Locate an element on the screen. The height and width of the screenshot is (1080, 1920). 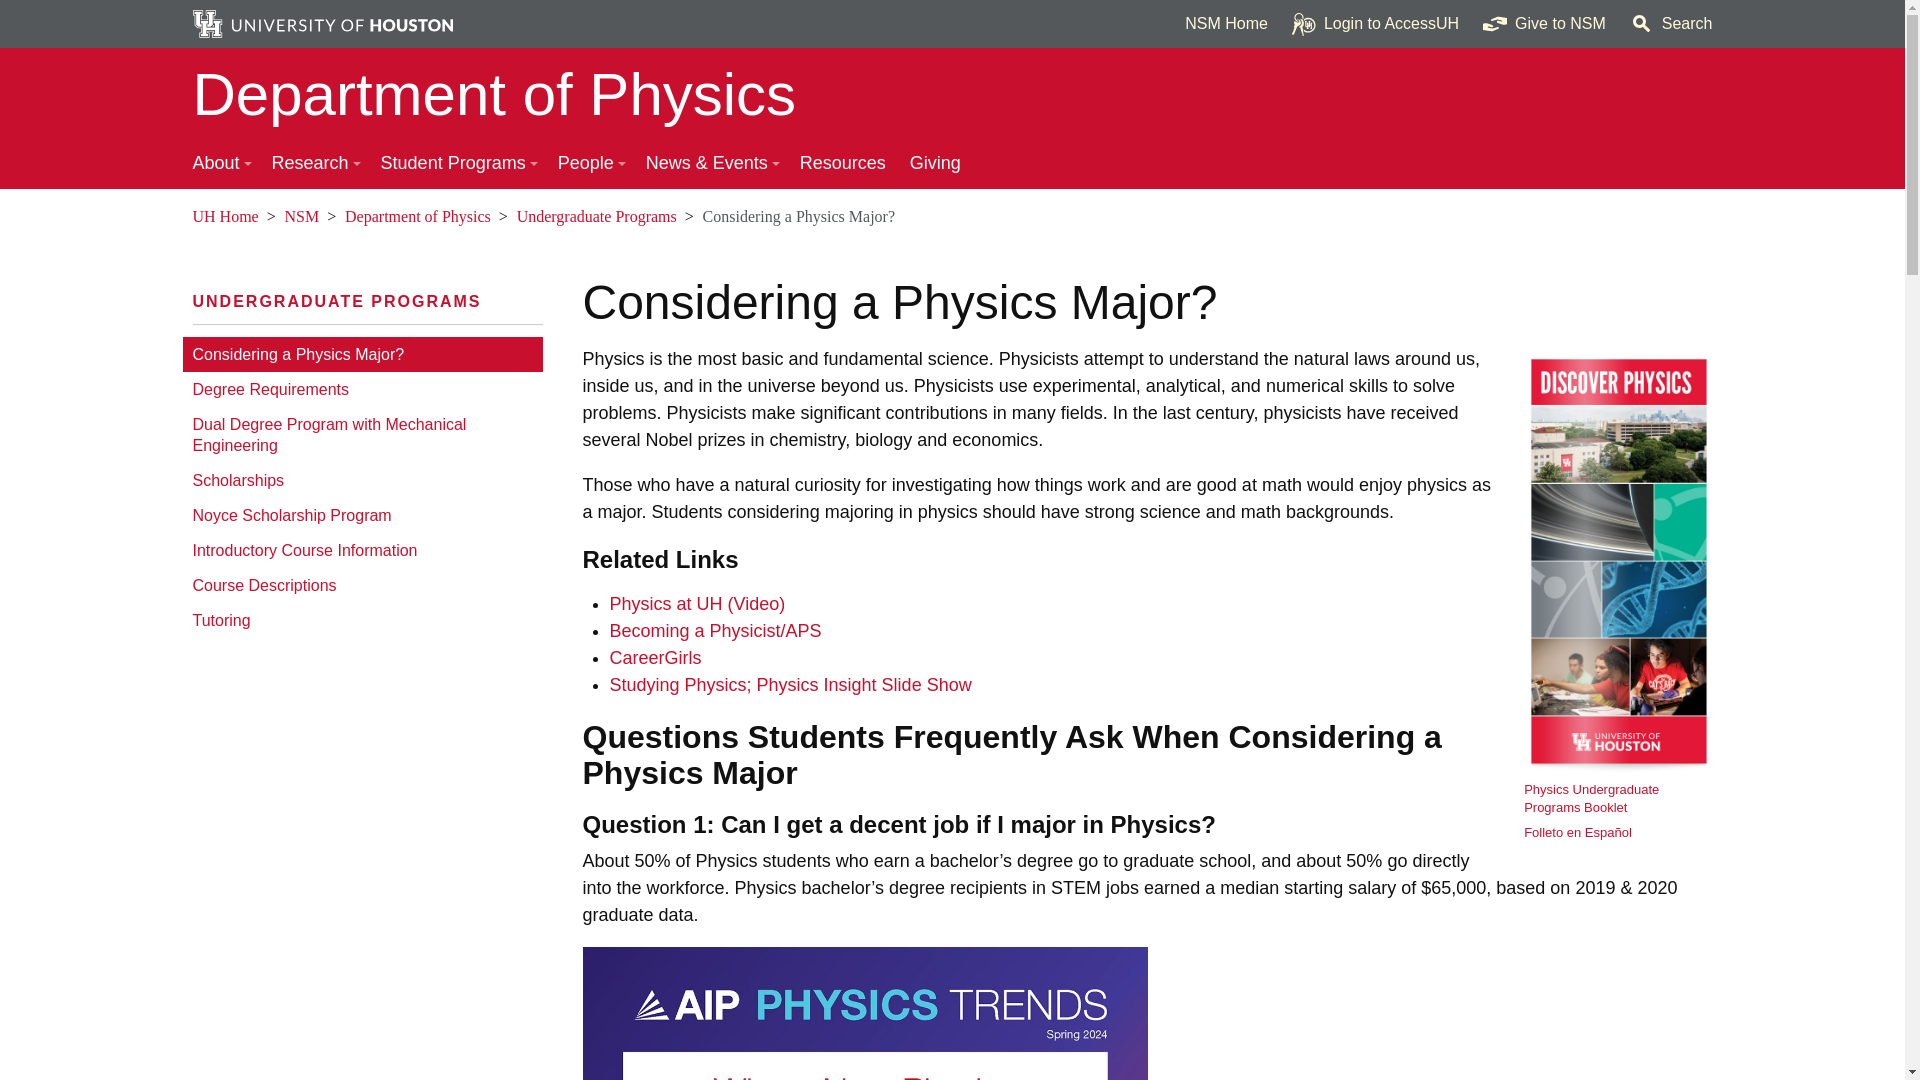
Research is located at coordinates (314, 164).